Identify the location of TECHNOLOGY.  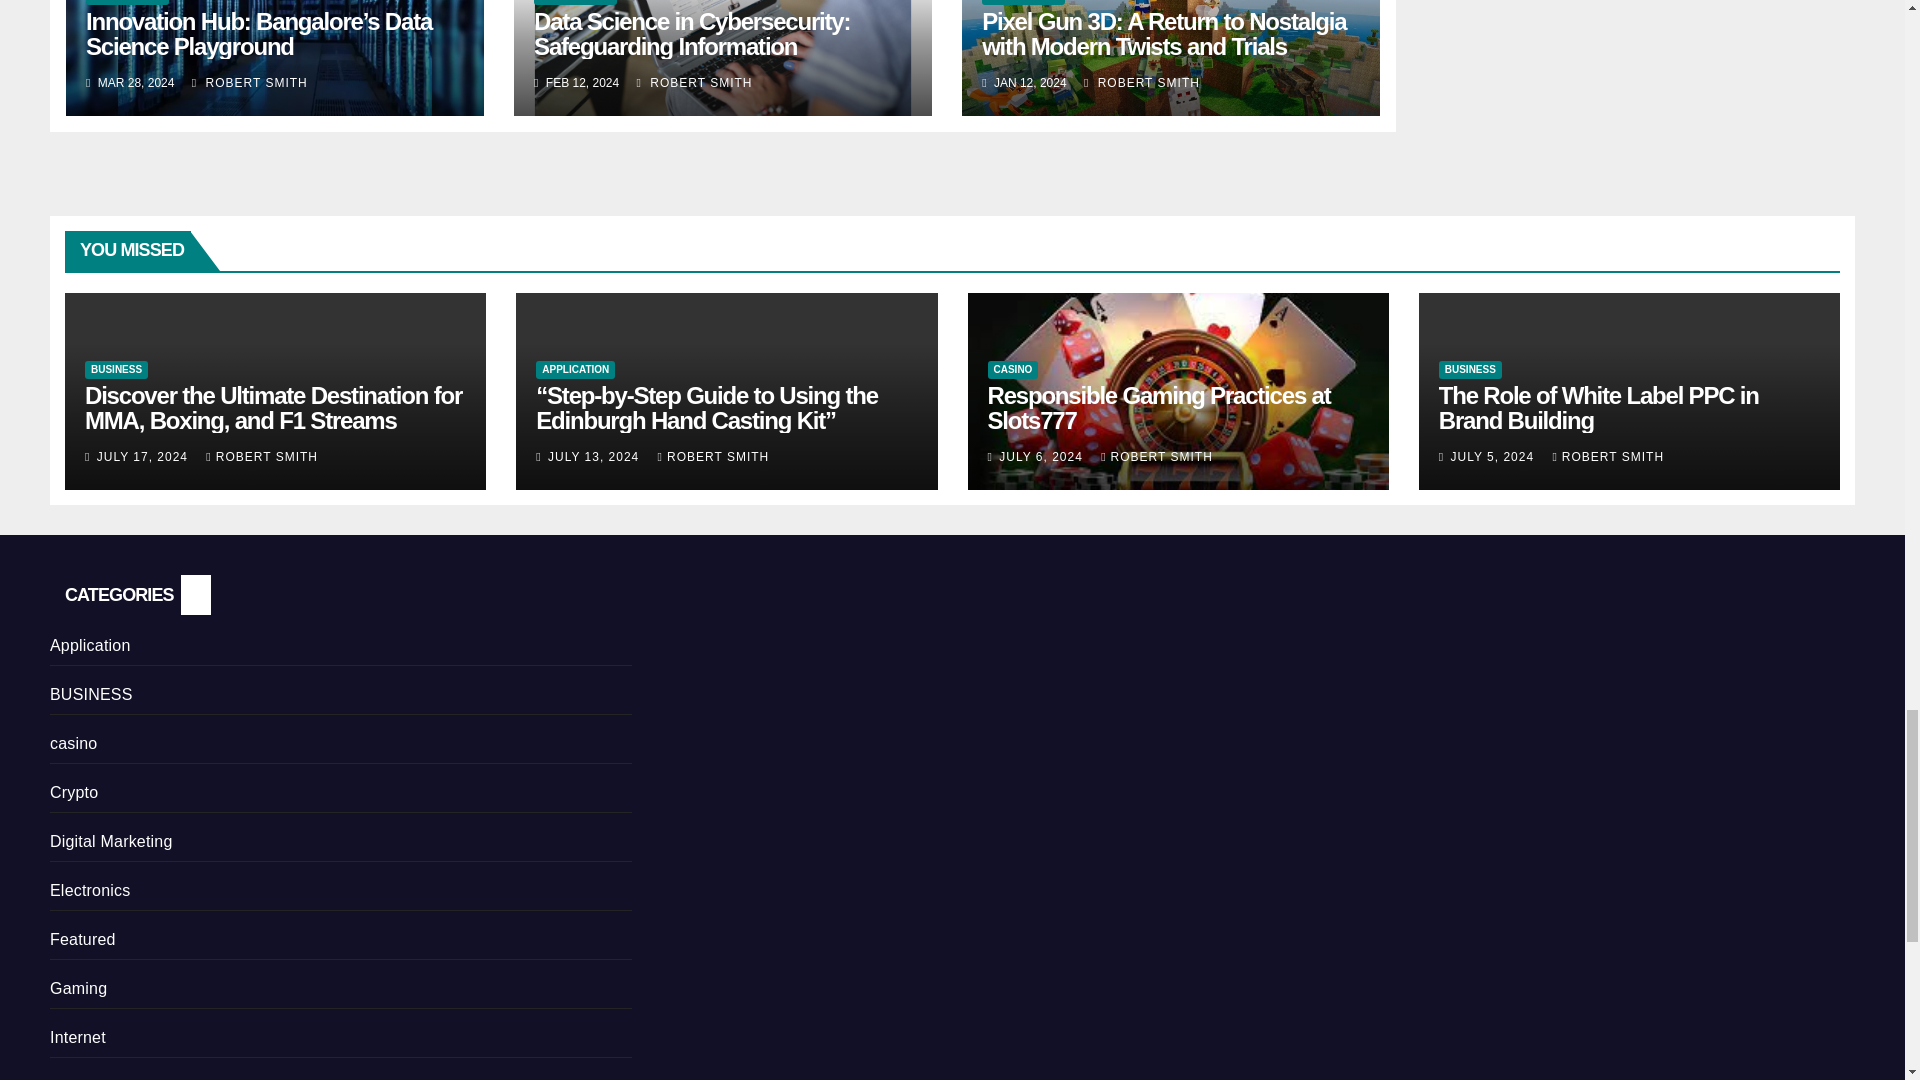
(1023, 2).